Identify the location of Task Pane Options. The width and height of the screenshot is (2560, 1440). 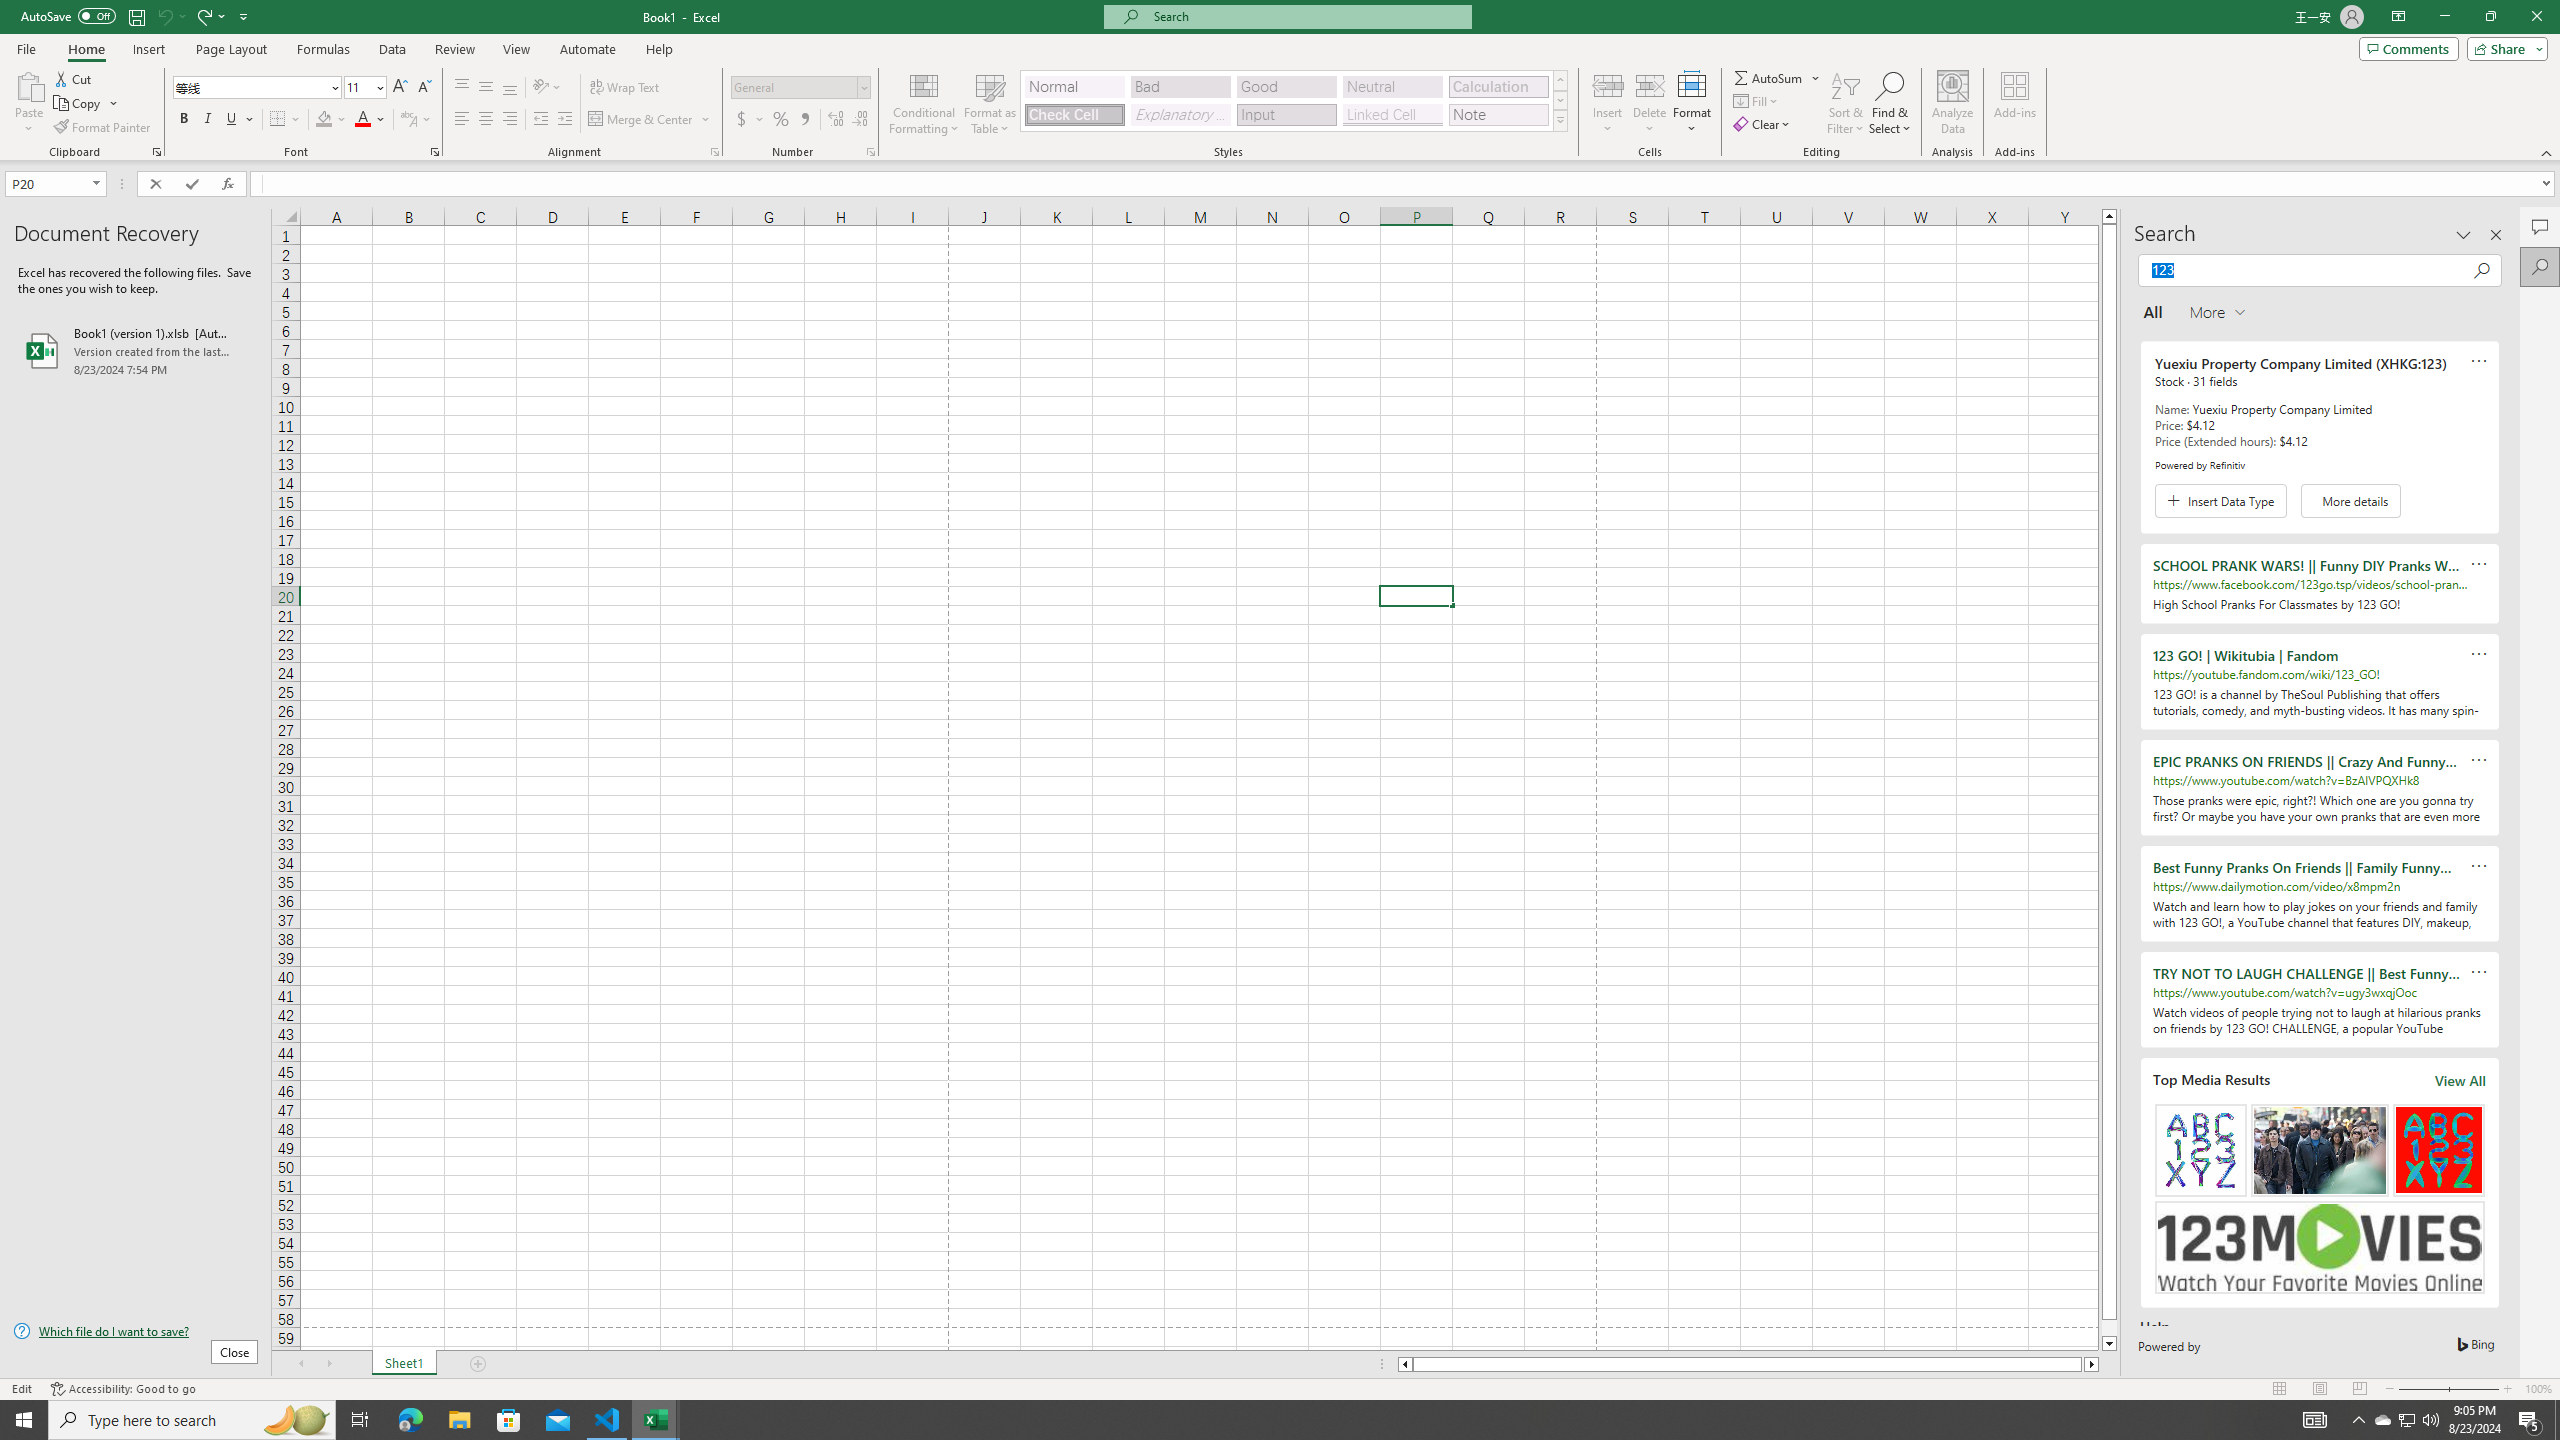
(2464, 235).